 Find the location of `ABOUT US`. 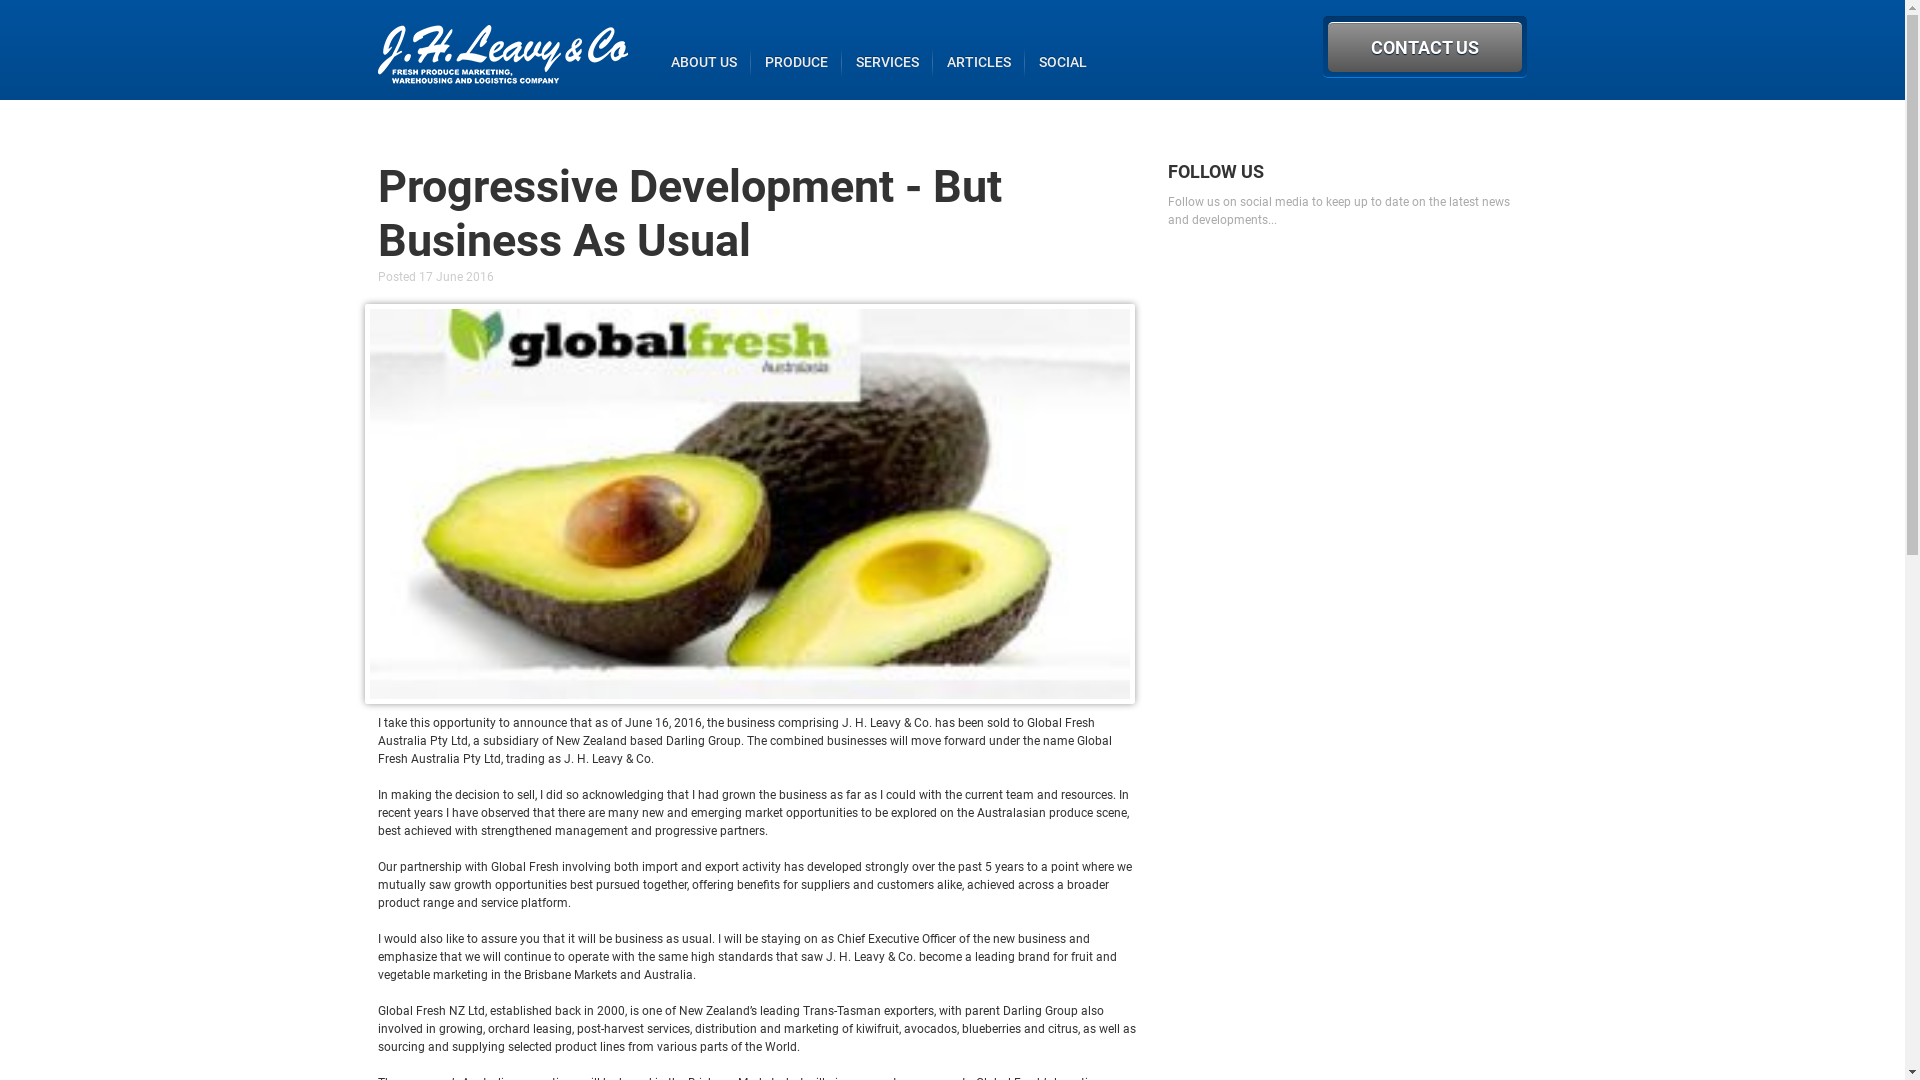

ABOUT US is located at coordinates (704, 62).